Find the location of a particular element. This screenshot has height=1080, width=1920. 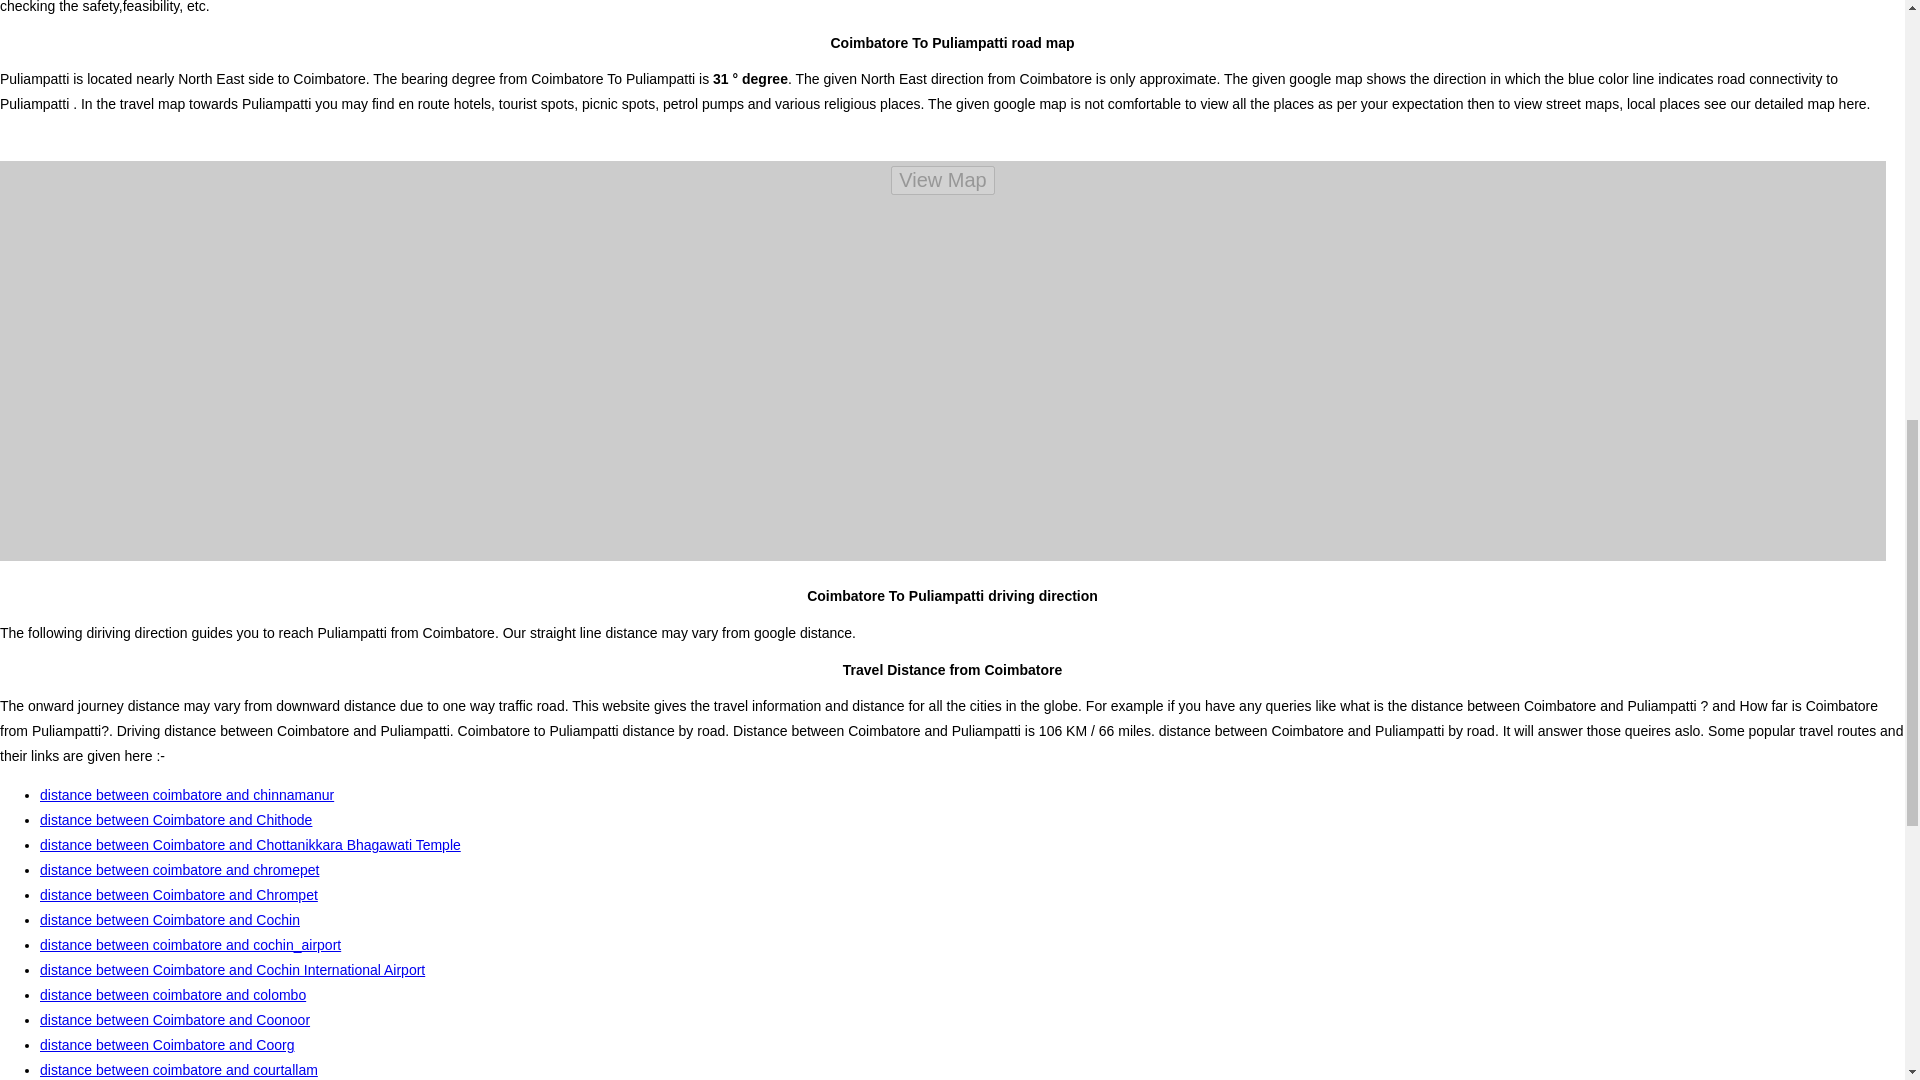

distance between coimbatore and chinnamanur is located at coordinates (187, 795).